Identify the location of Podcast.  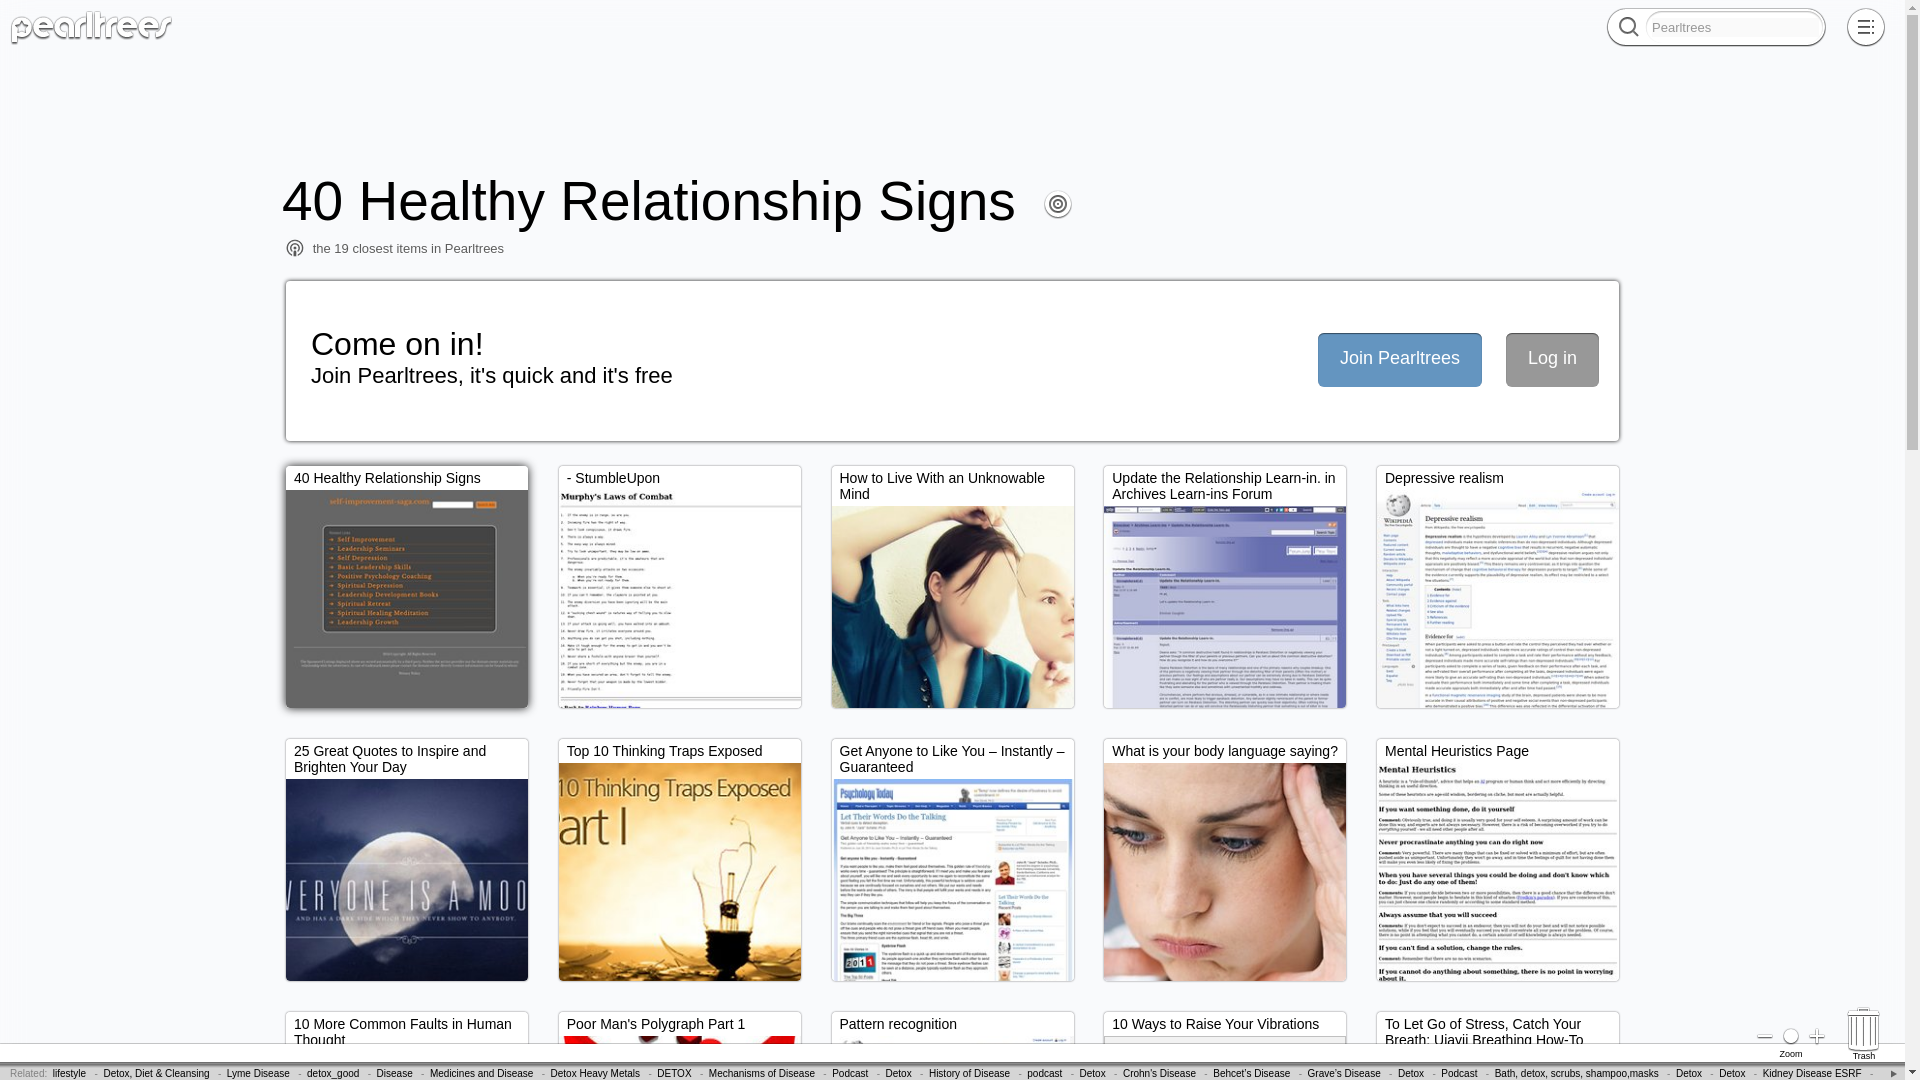
(849, 1073).